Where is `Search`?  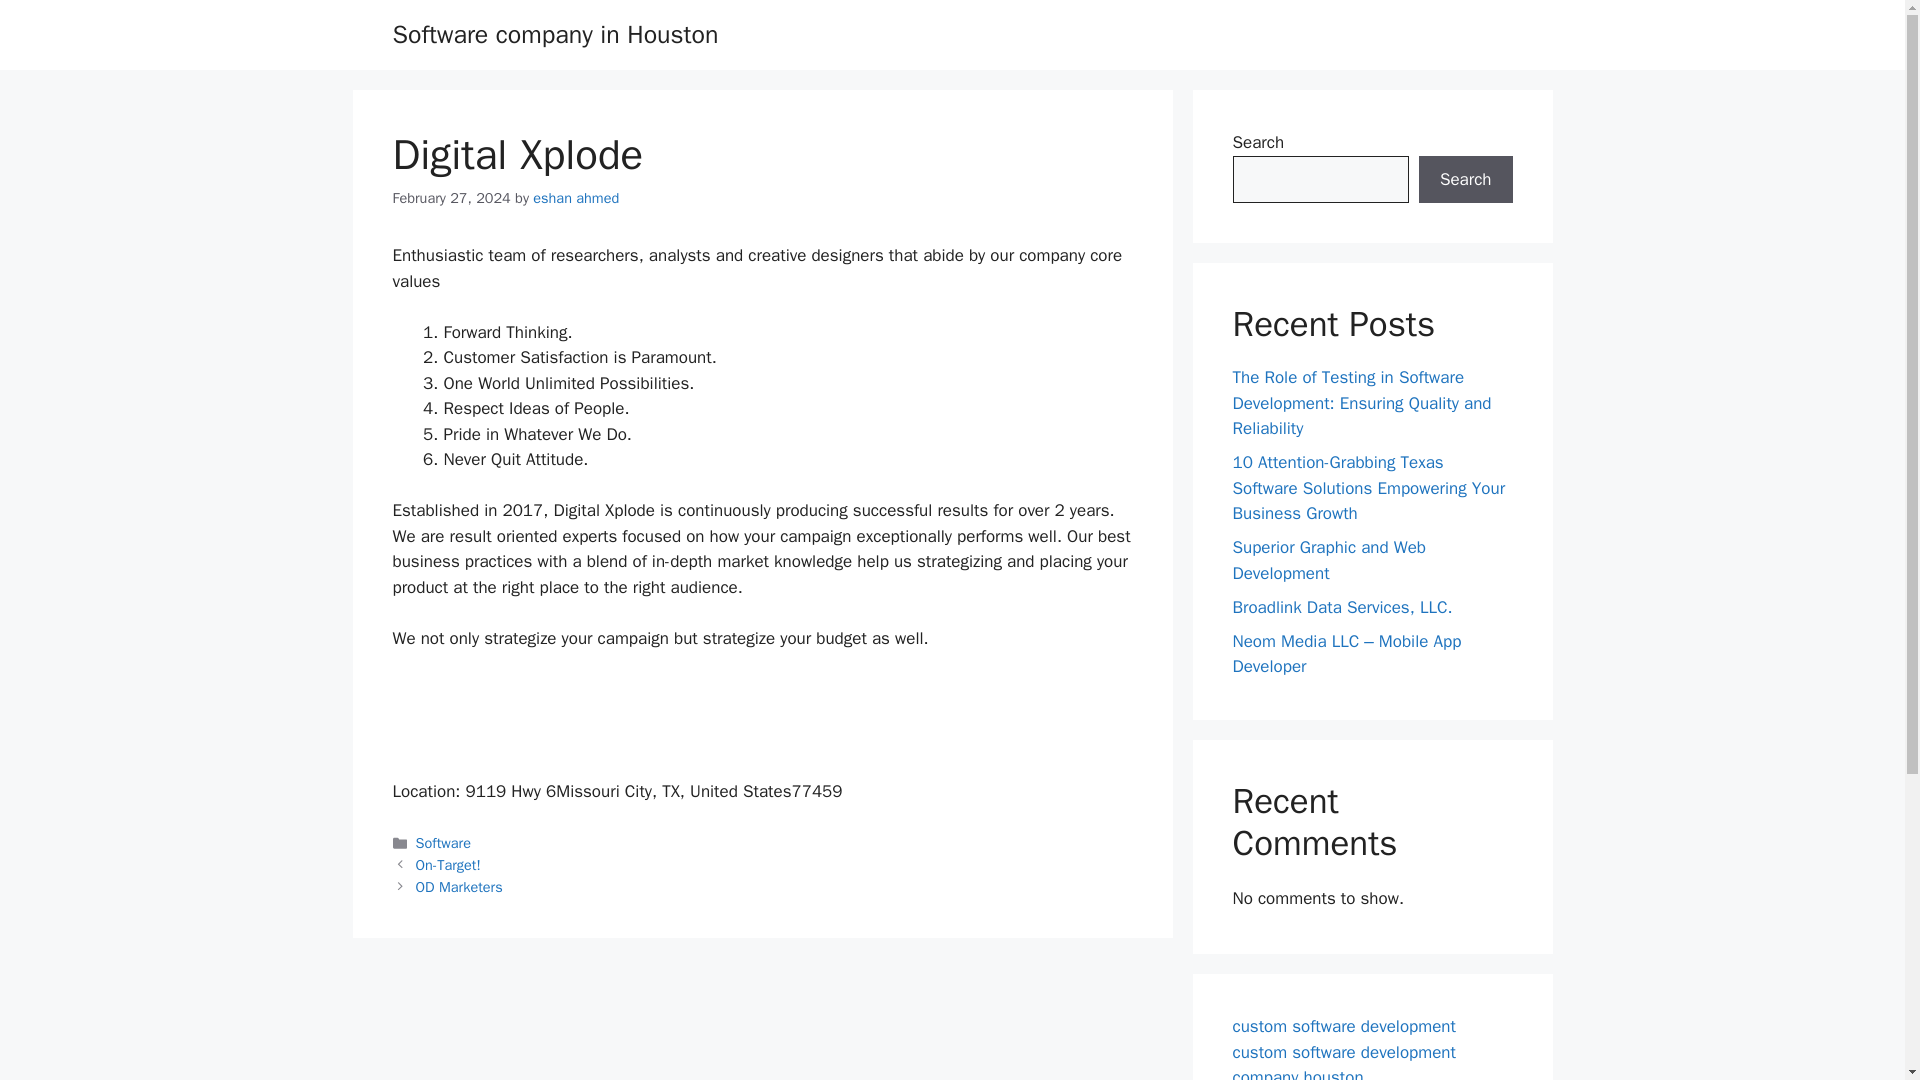 Search is located at coordinates (1465, 180).